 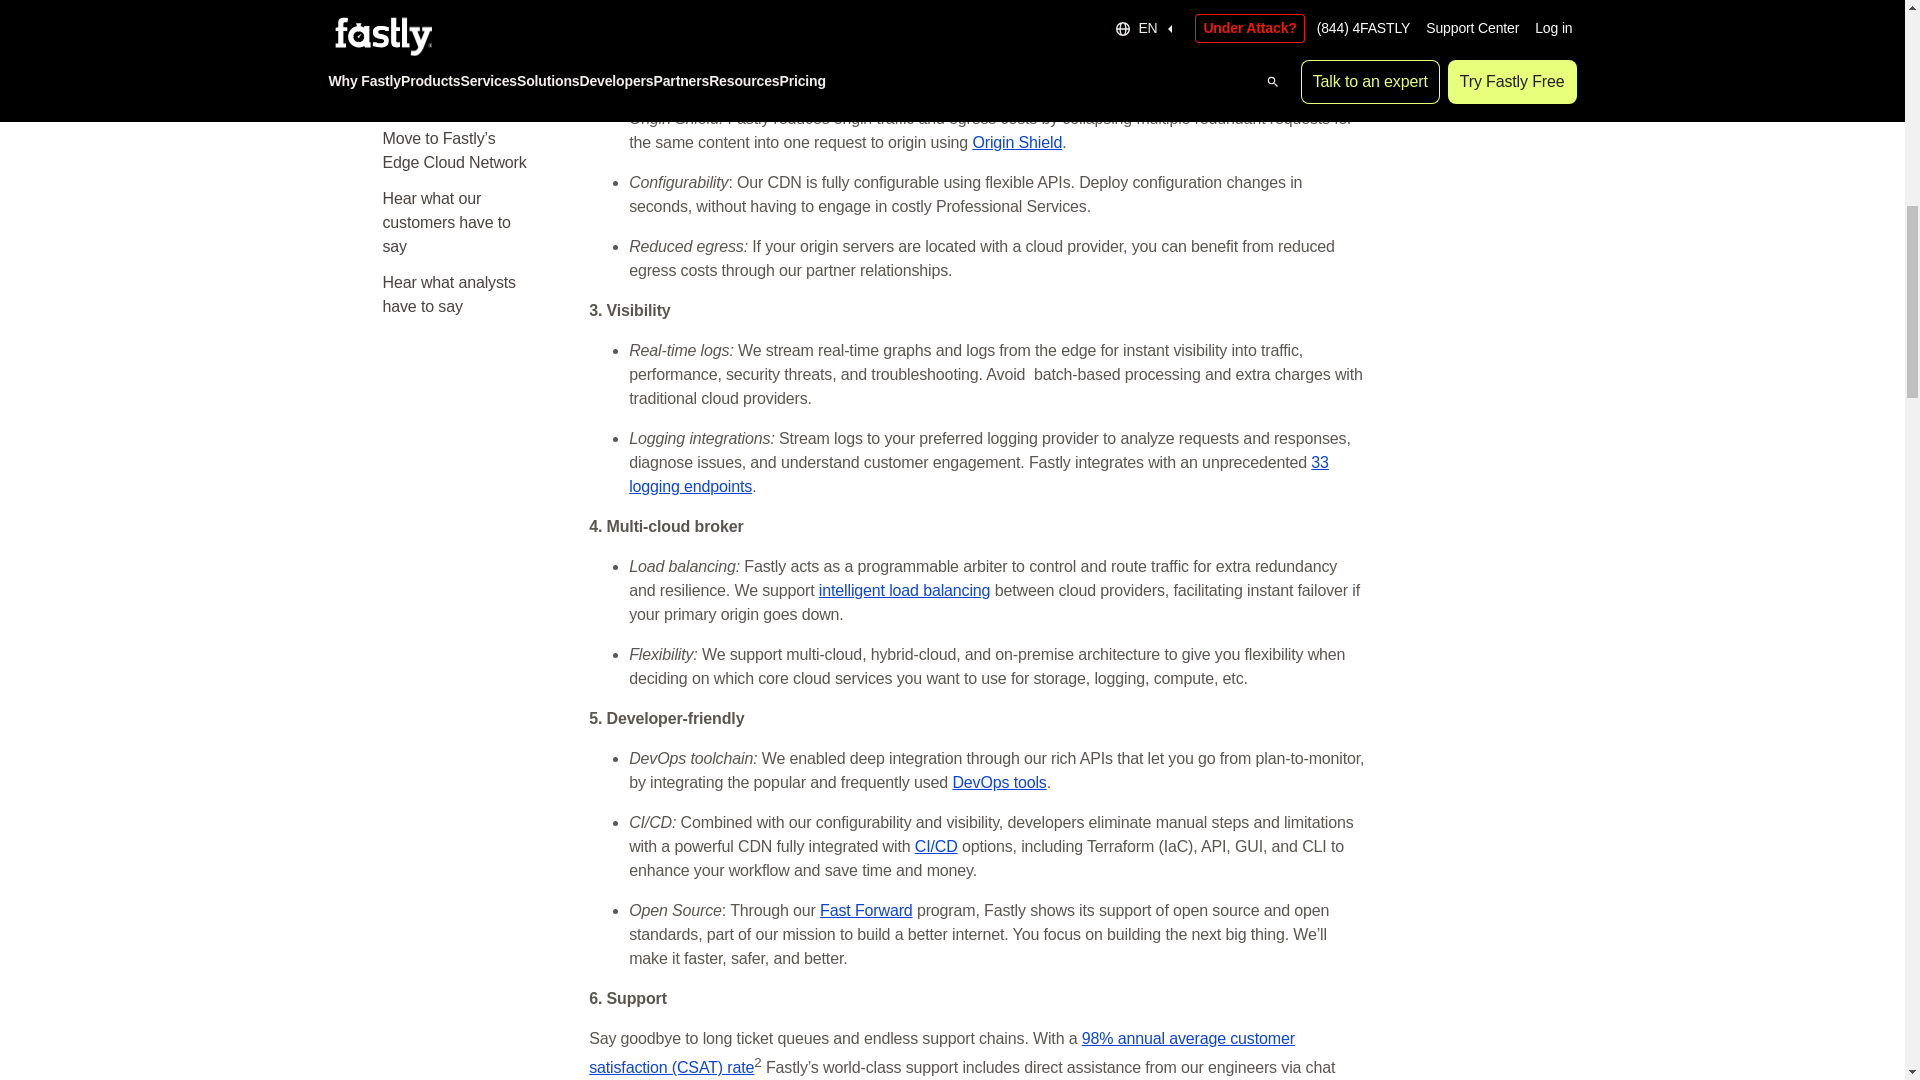 What do you see at coordinates (999, 782) in the screenshot?
I see `DevOps tools` at bounding box center [999, 782].